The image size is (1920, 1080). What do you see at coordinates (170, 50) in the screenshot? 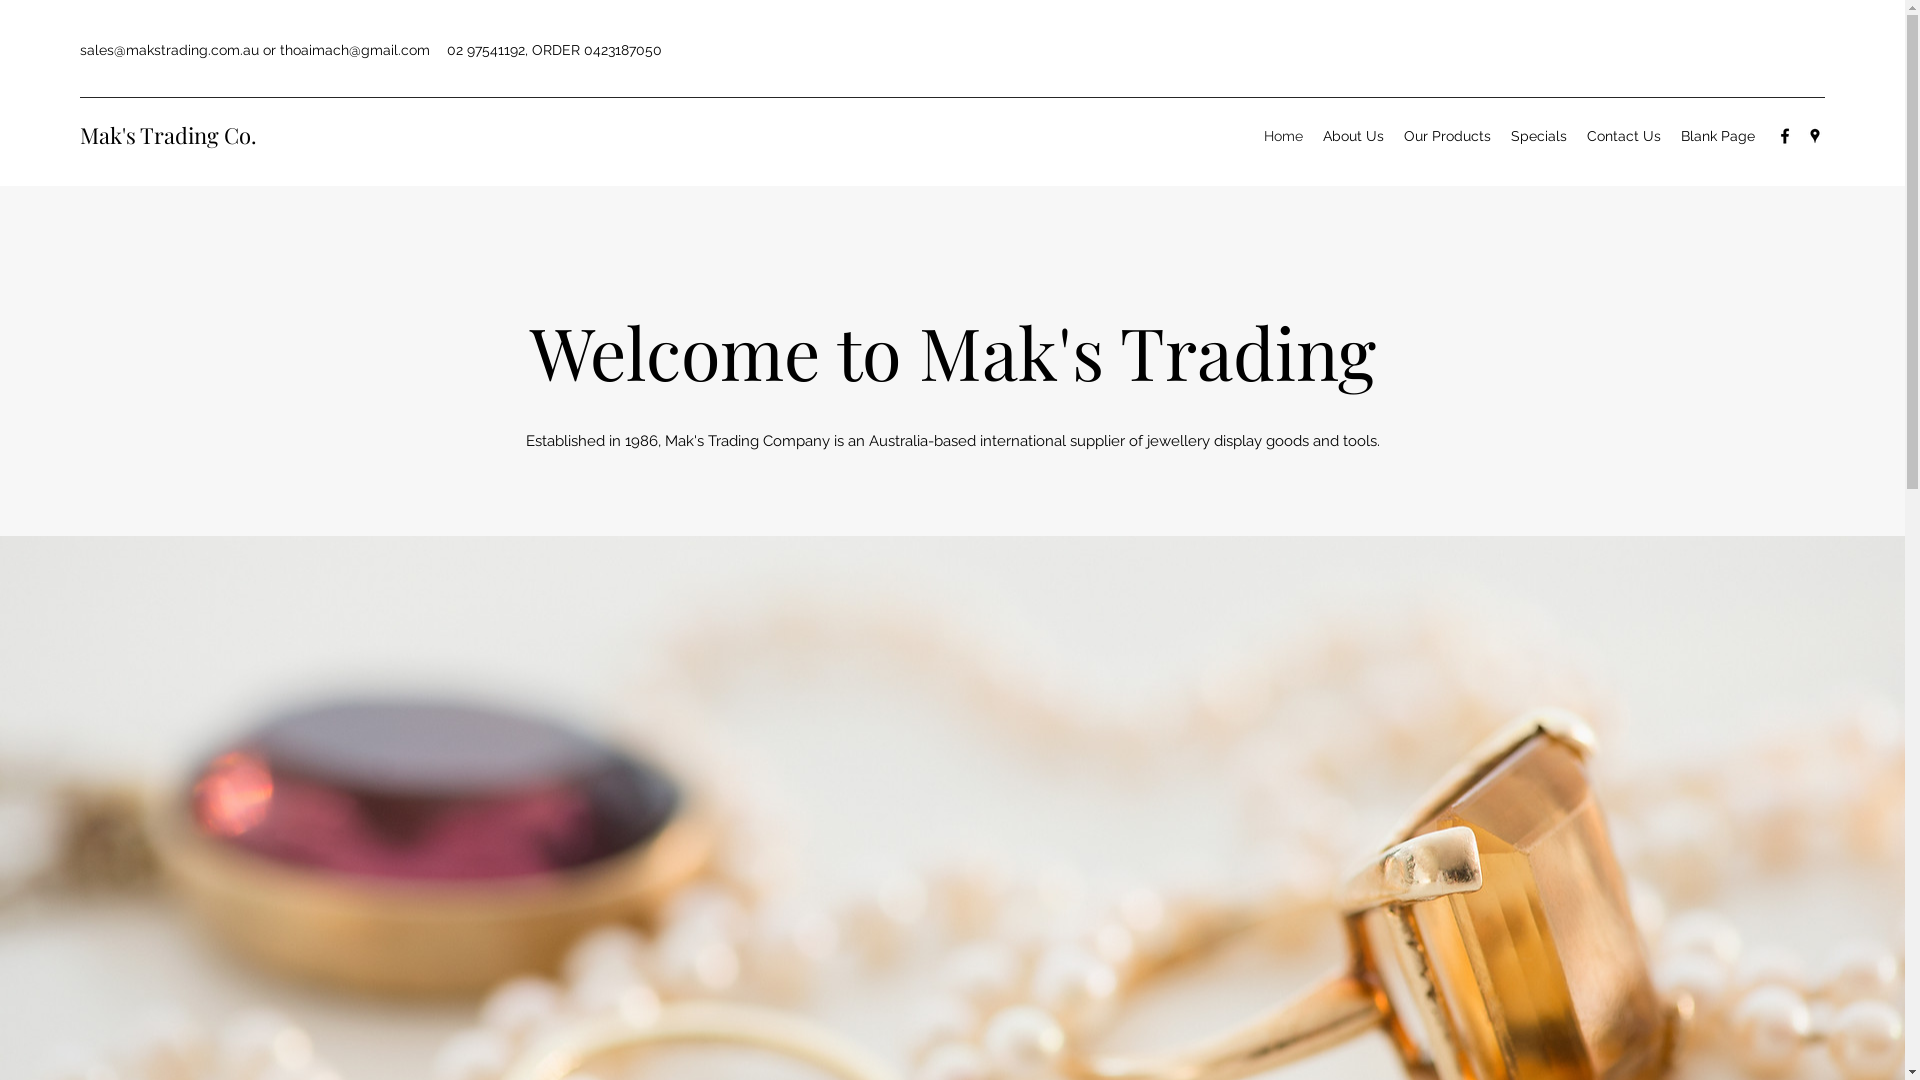
I see `sales@makstrading.com.au` at bounding box center [170, 50].